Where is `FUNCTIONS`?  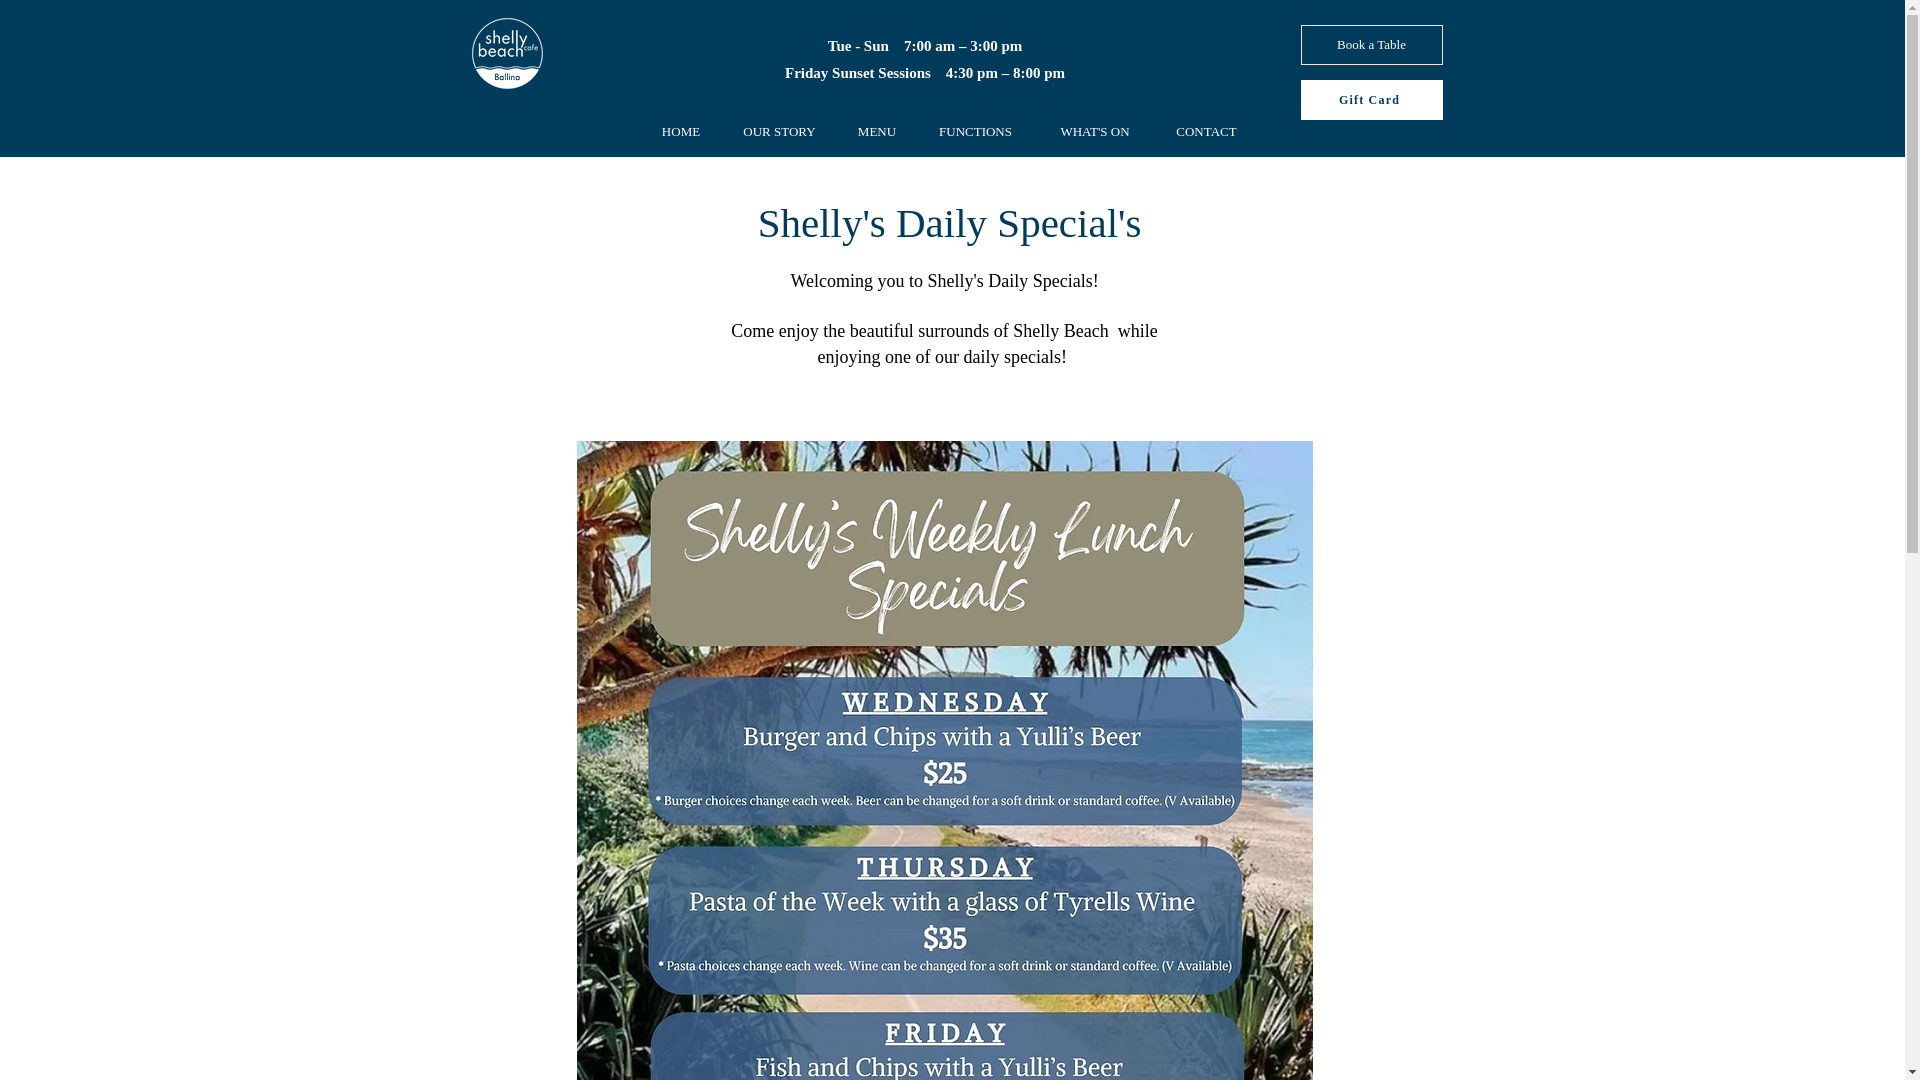 FUNCTIONS is located at coordinates (976, 131).